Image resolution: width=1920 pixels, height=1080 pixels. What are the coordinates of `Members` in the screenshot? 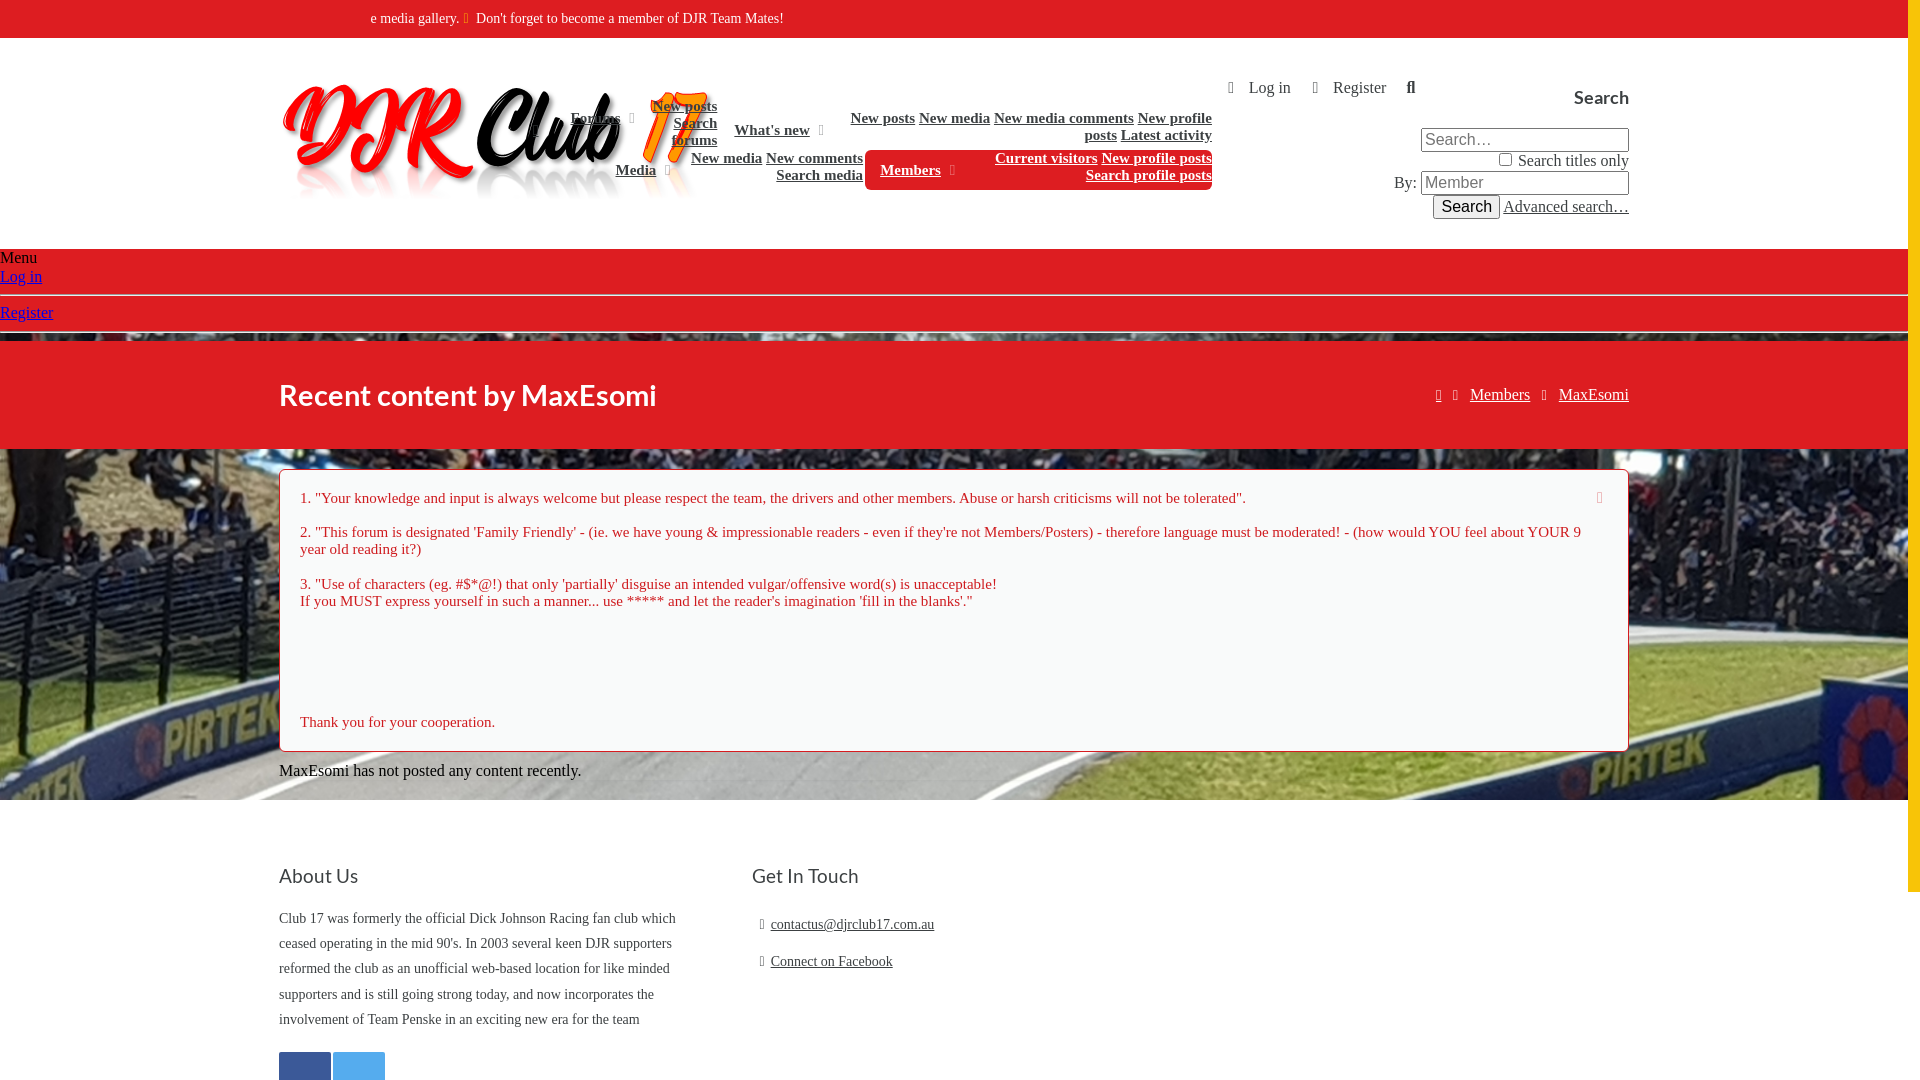 It's located at (905, 170).